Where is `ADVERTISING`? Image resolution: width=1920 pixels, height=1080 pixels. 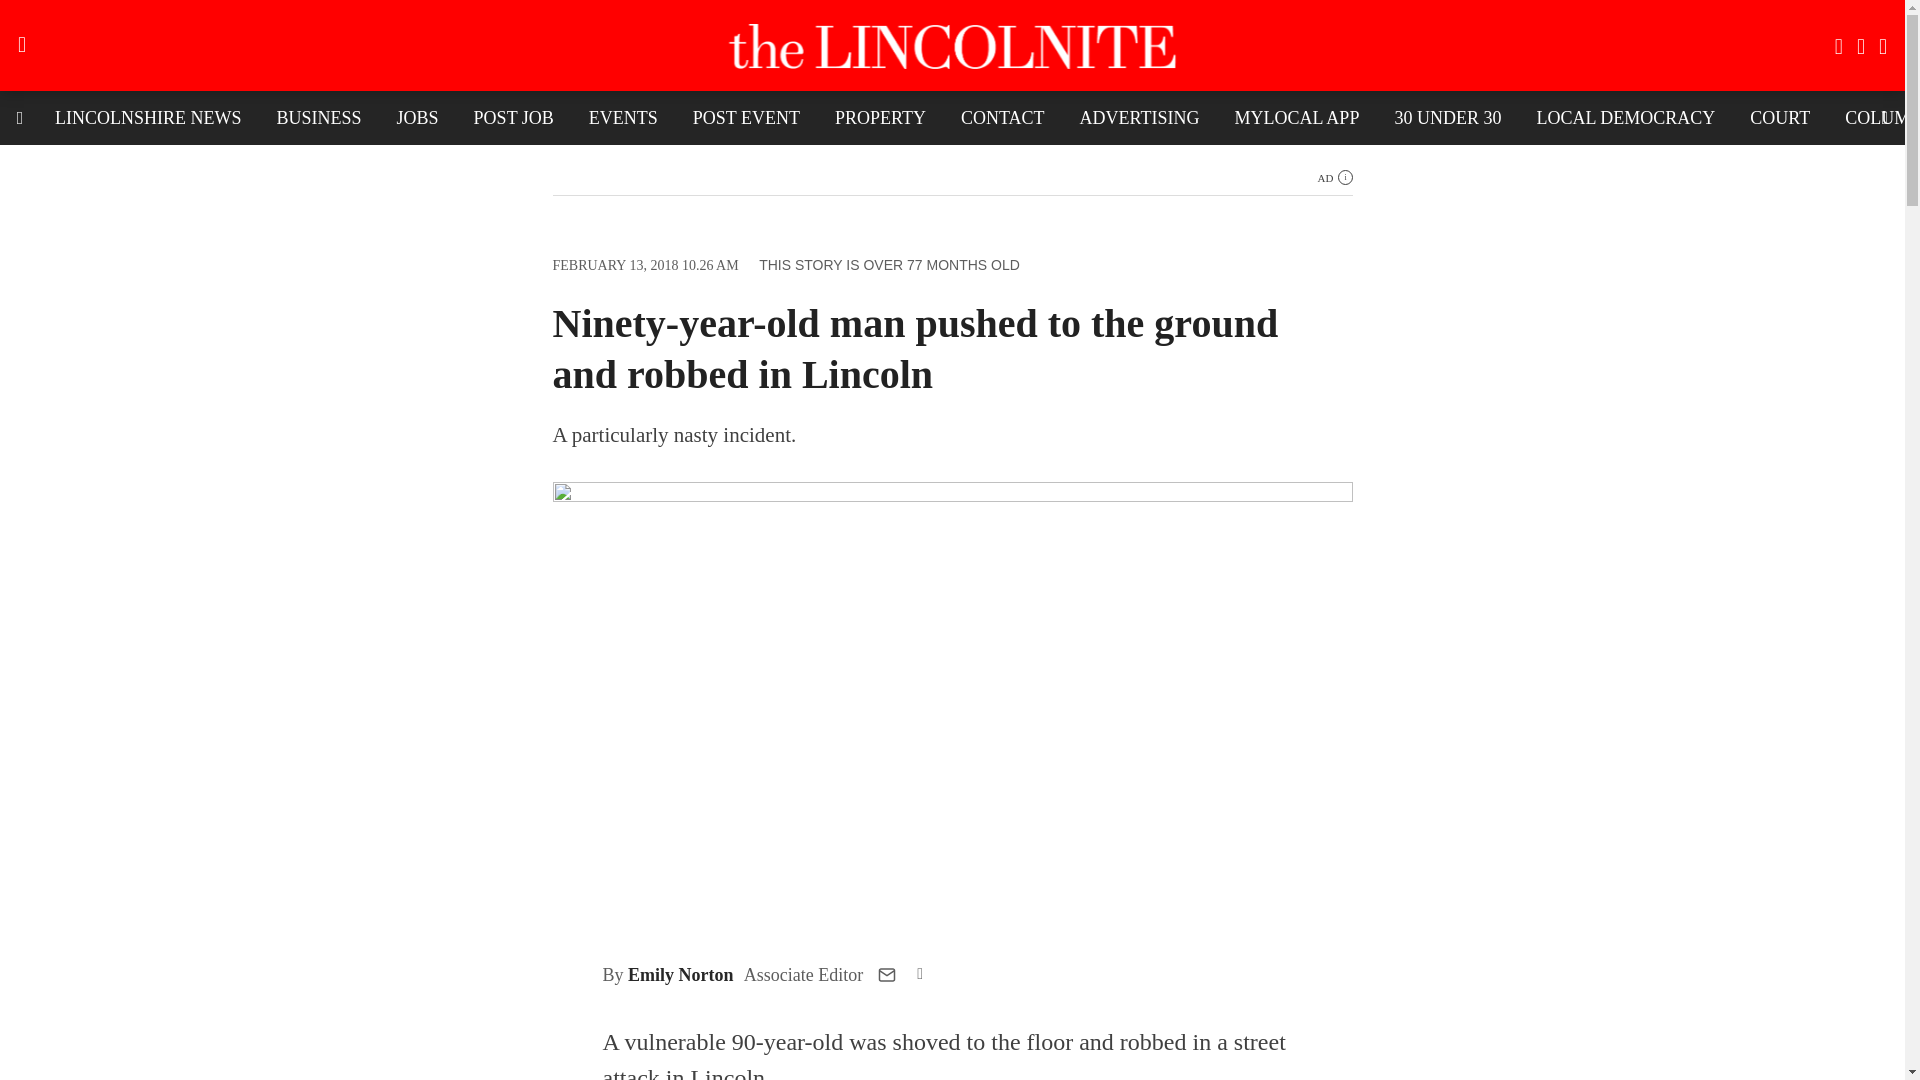 ADVERTISING is located at coordinates (1140, 117).